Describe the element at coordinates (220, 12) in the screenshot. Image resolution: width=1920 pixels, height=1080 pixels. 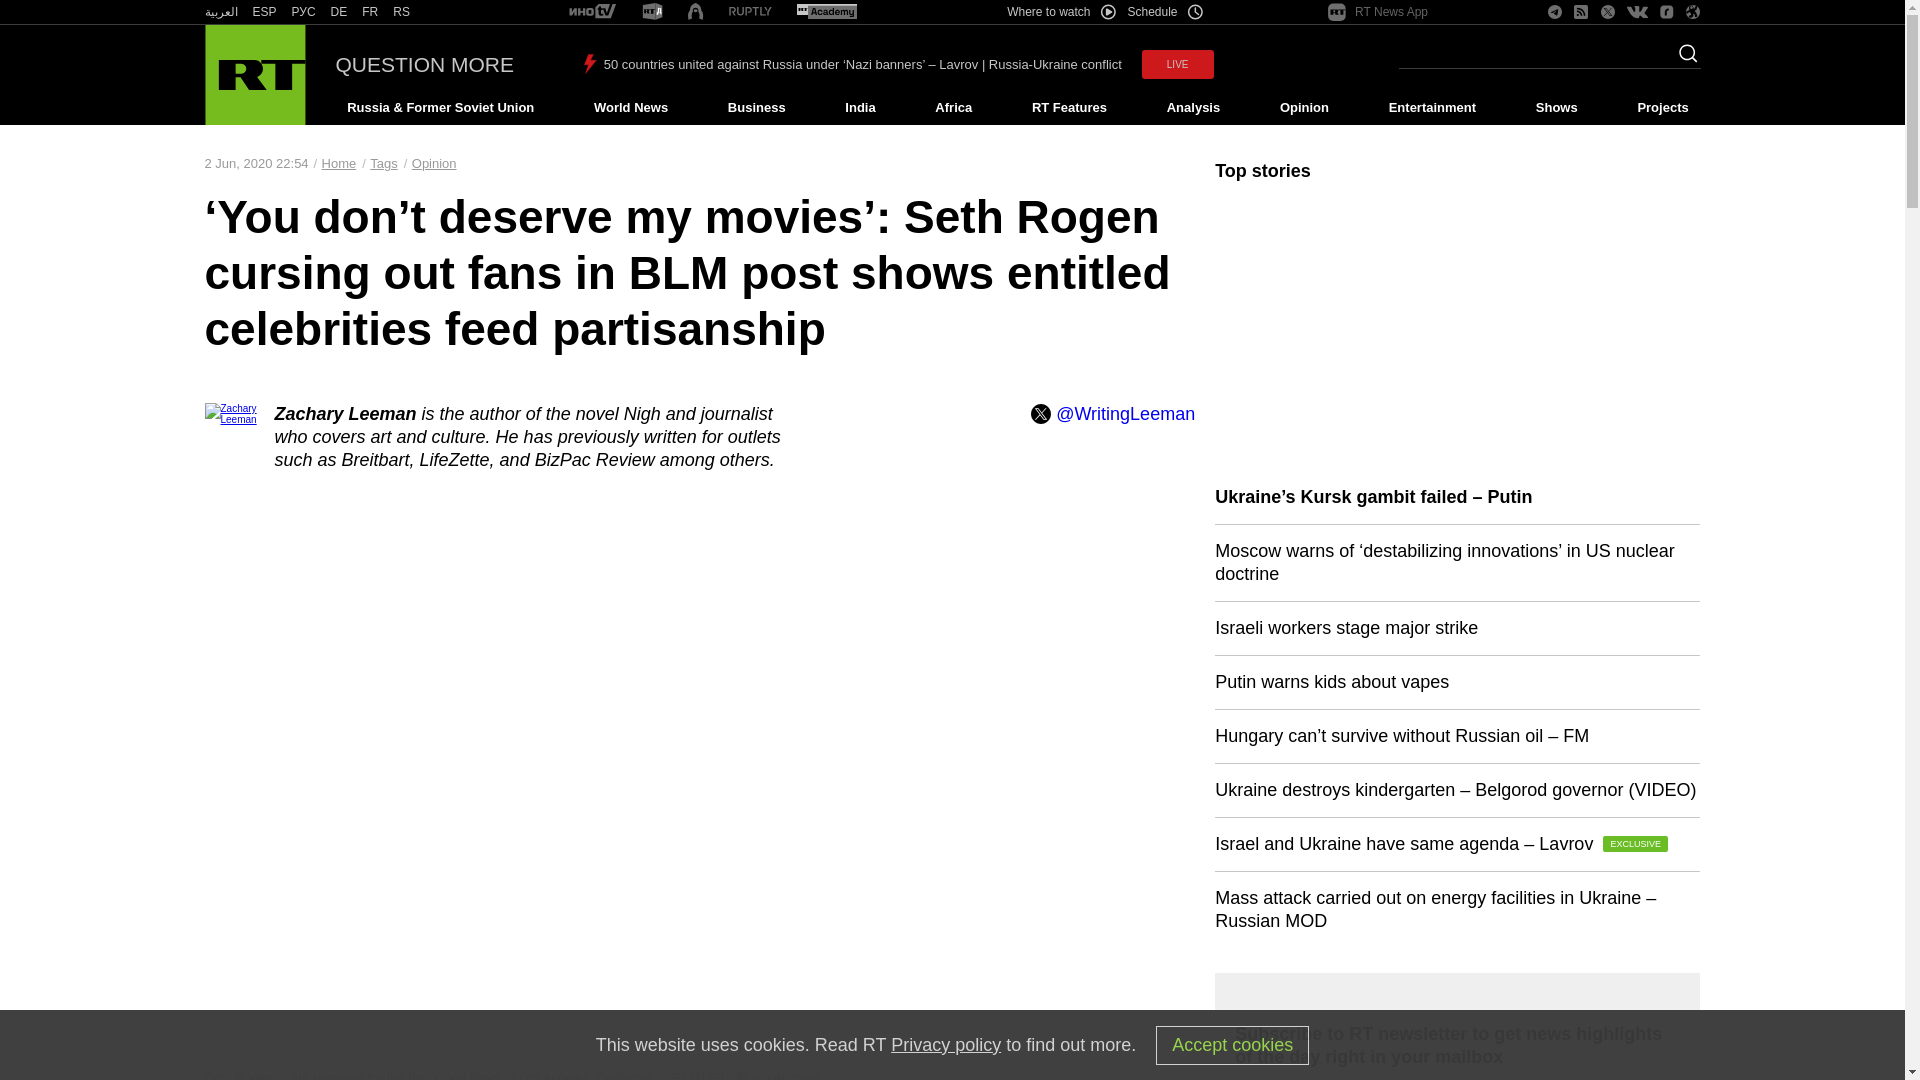
I see `RT ` at that location.